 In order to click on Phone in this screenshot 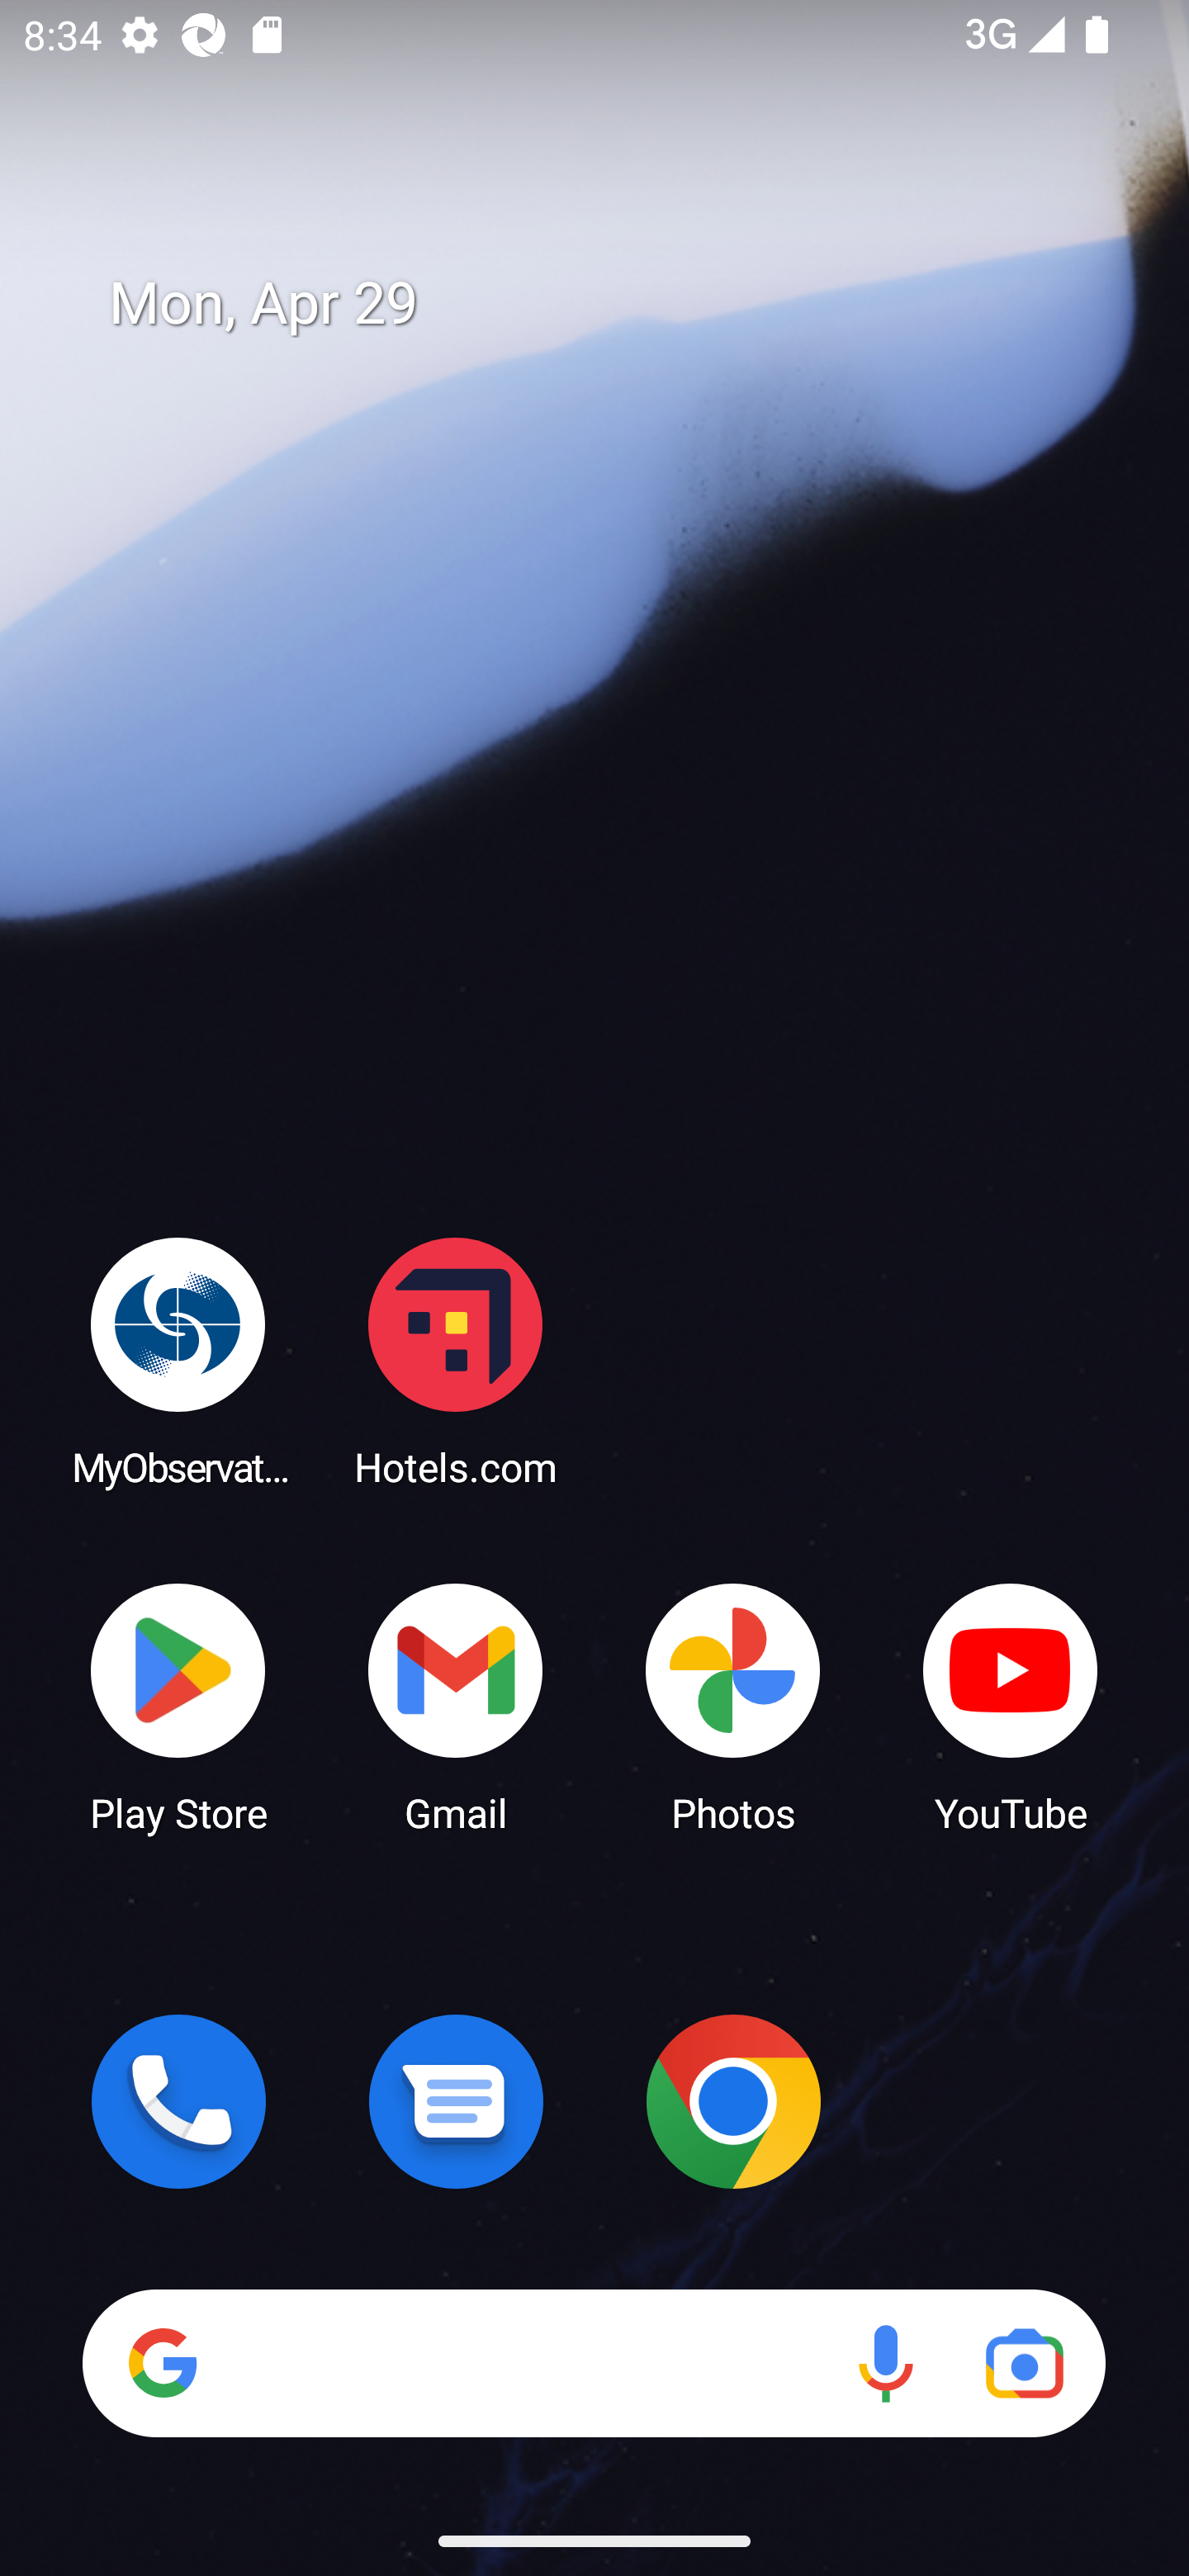, I will do `click(178, 2101)`.